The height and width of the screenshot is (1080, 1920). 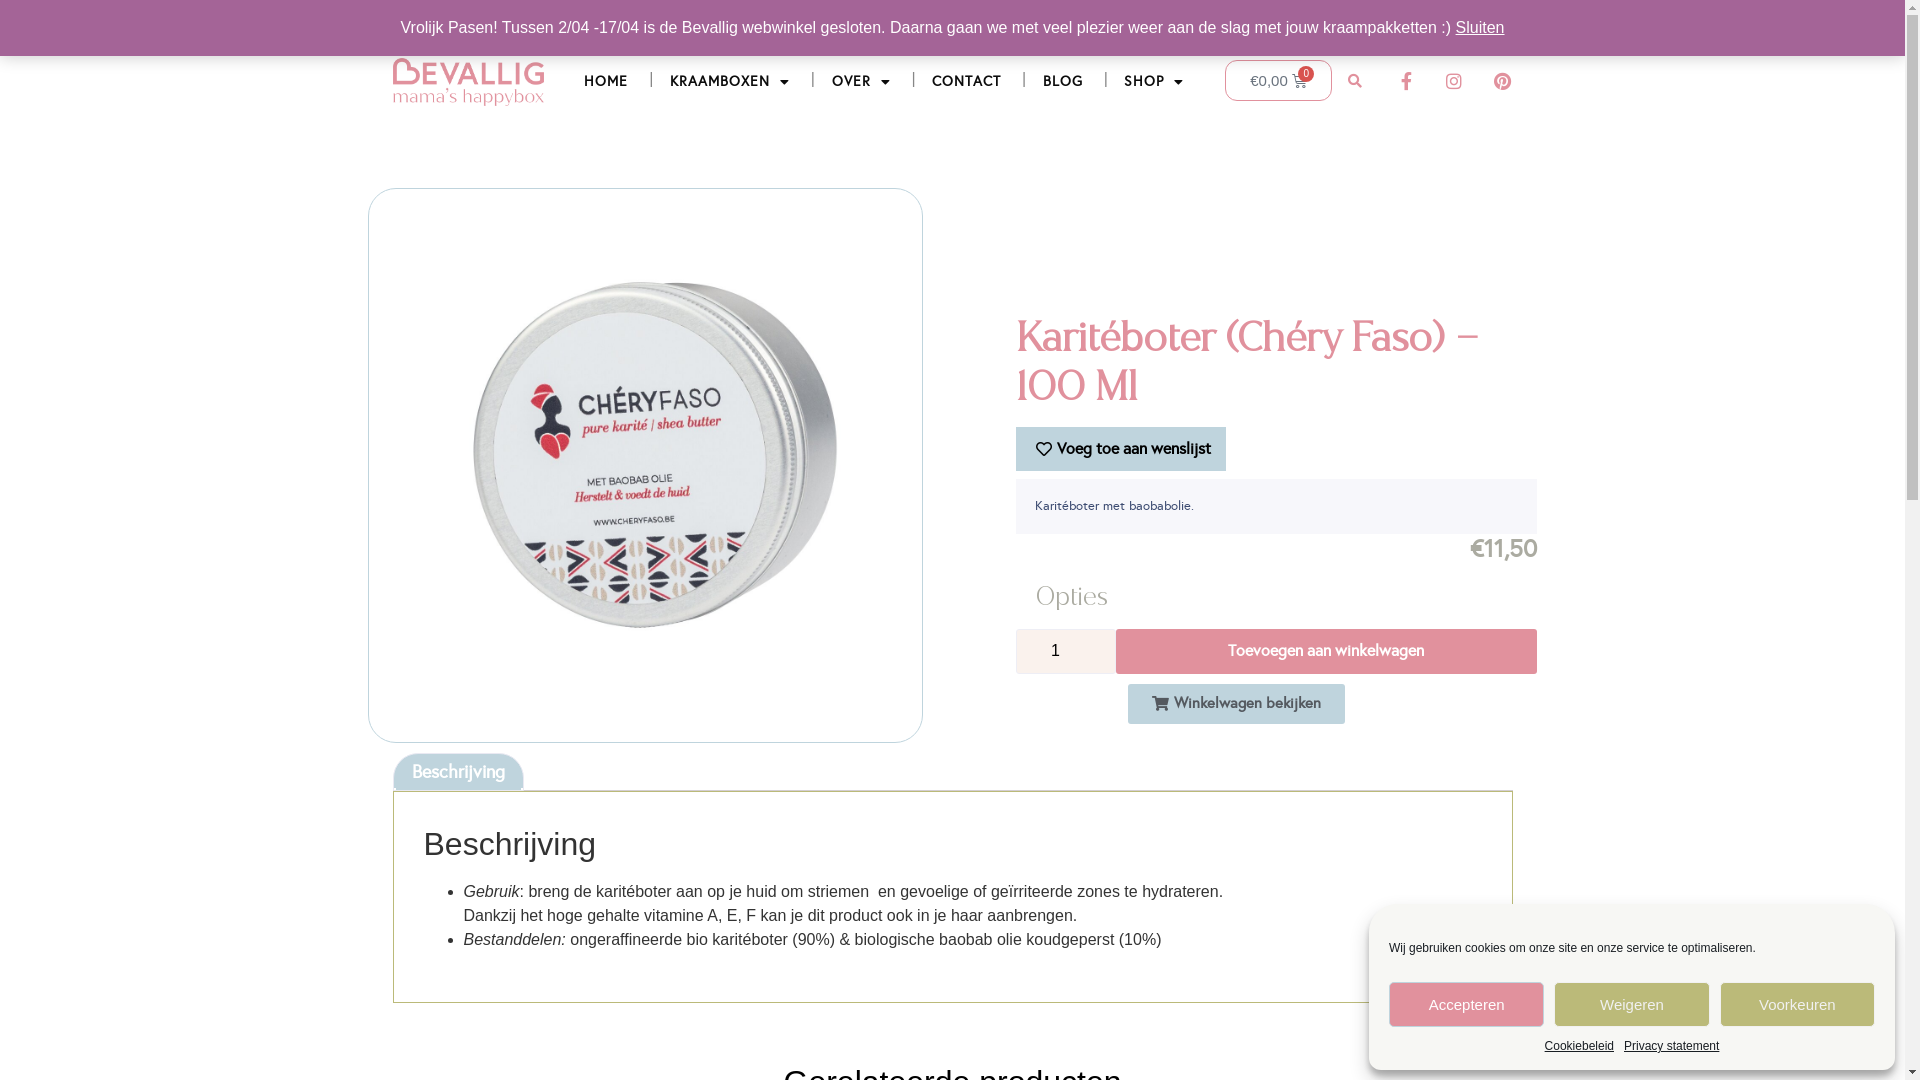 I want to click on Weigeren, so click(x=1632, y=1004).